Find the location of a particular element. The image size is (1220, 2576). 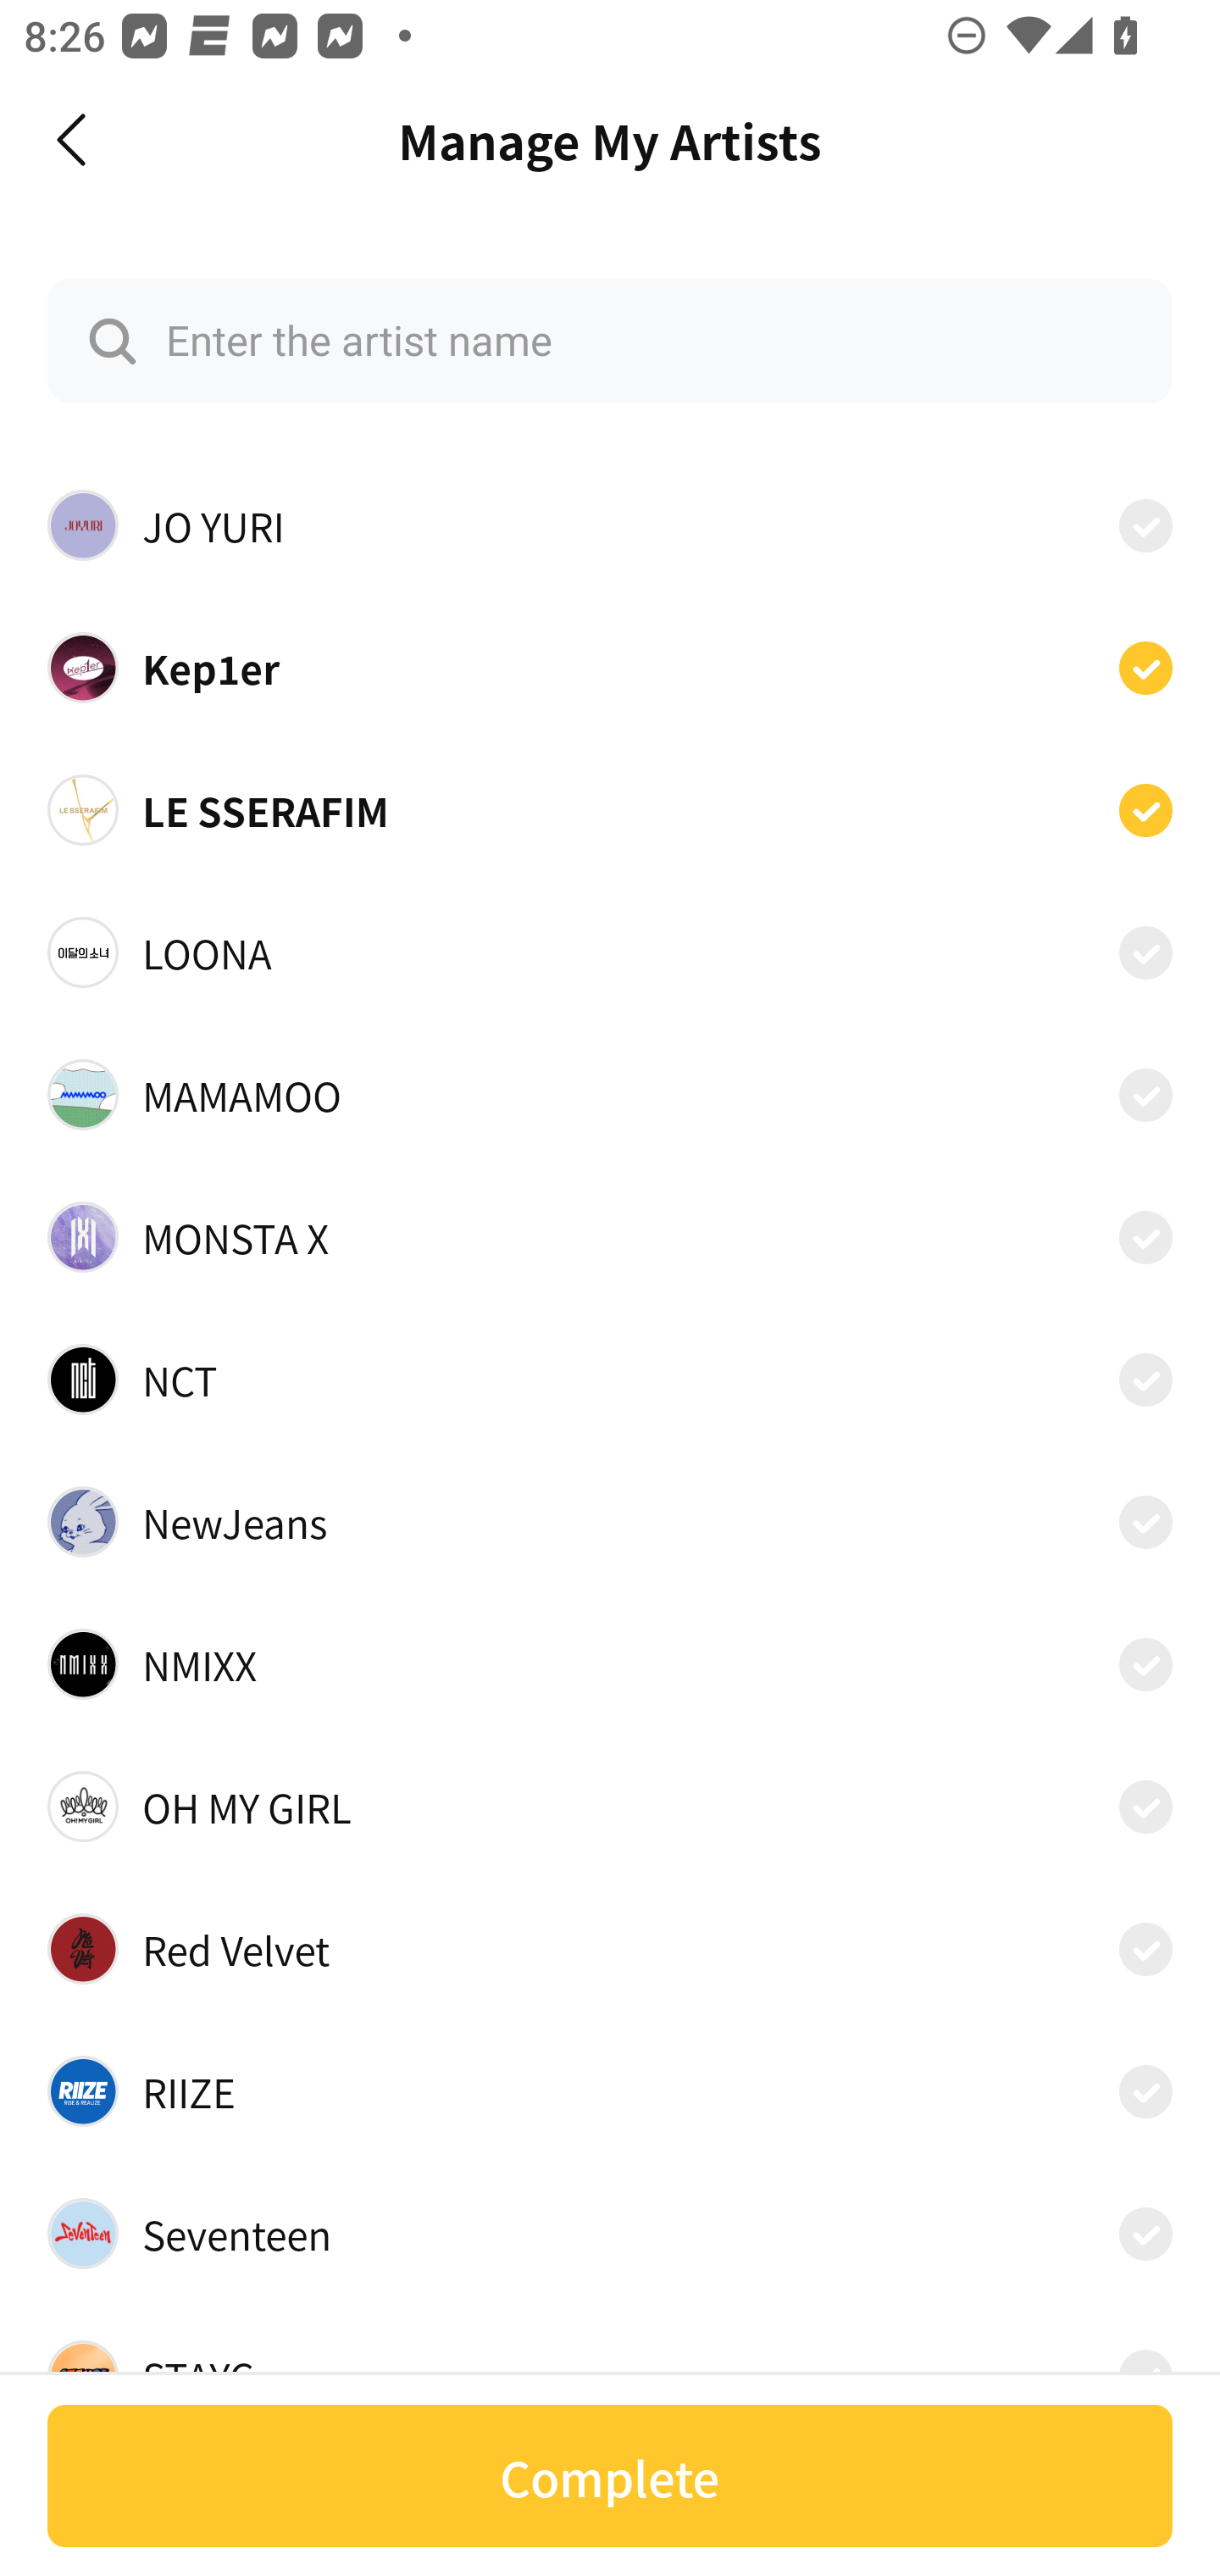

LOONA is located at coordinates (610, 952).